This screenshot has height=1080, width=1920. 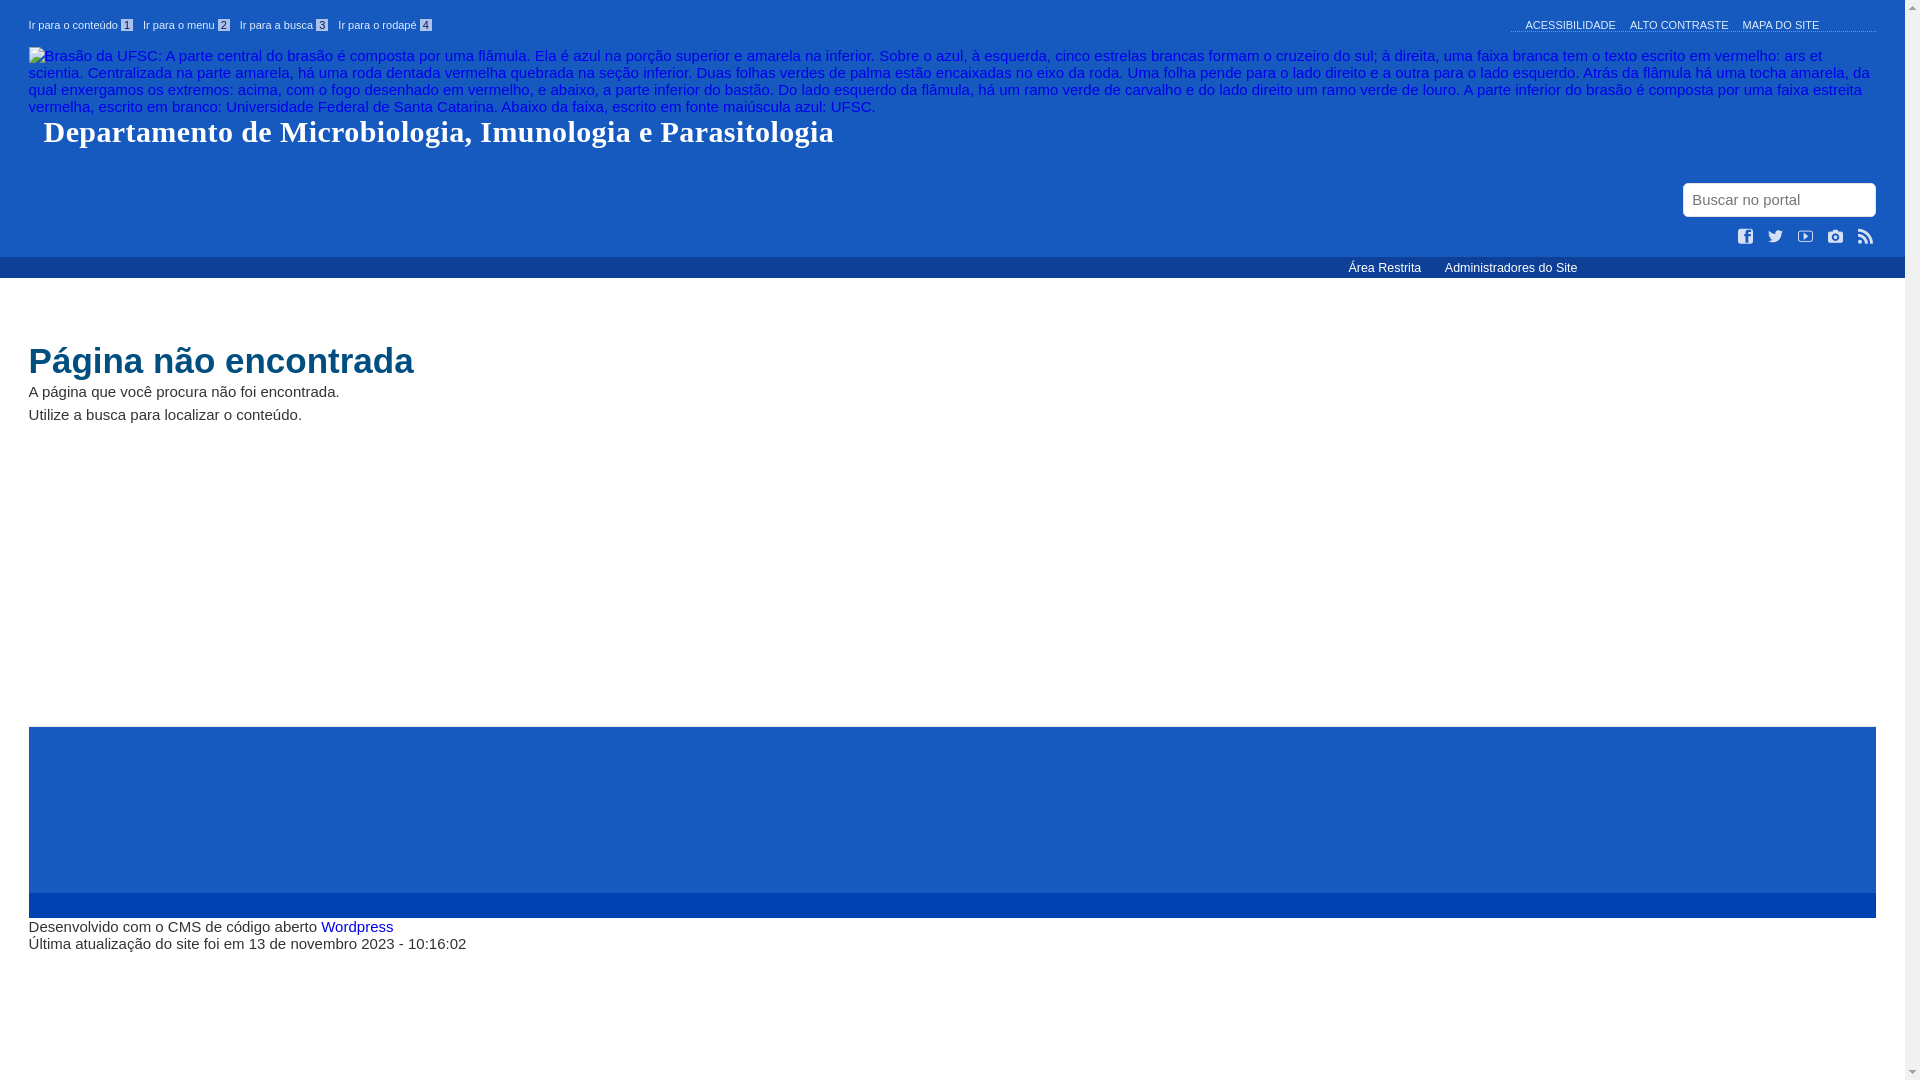 What do you see at coordinates (186, 25) in the screenshot?
I see `Ir para o menu 2` at bounding box center [186, 25].